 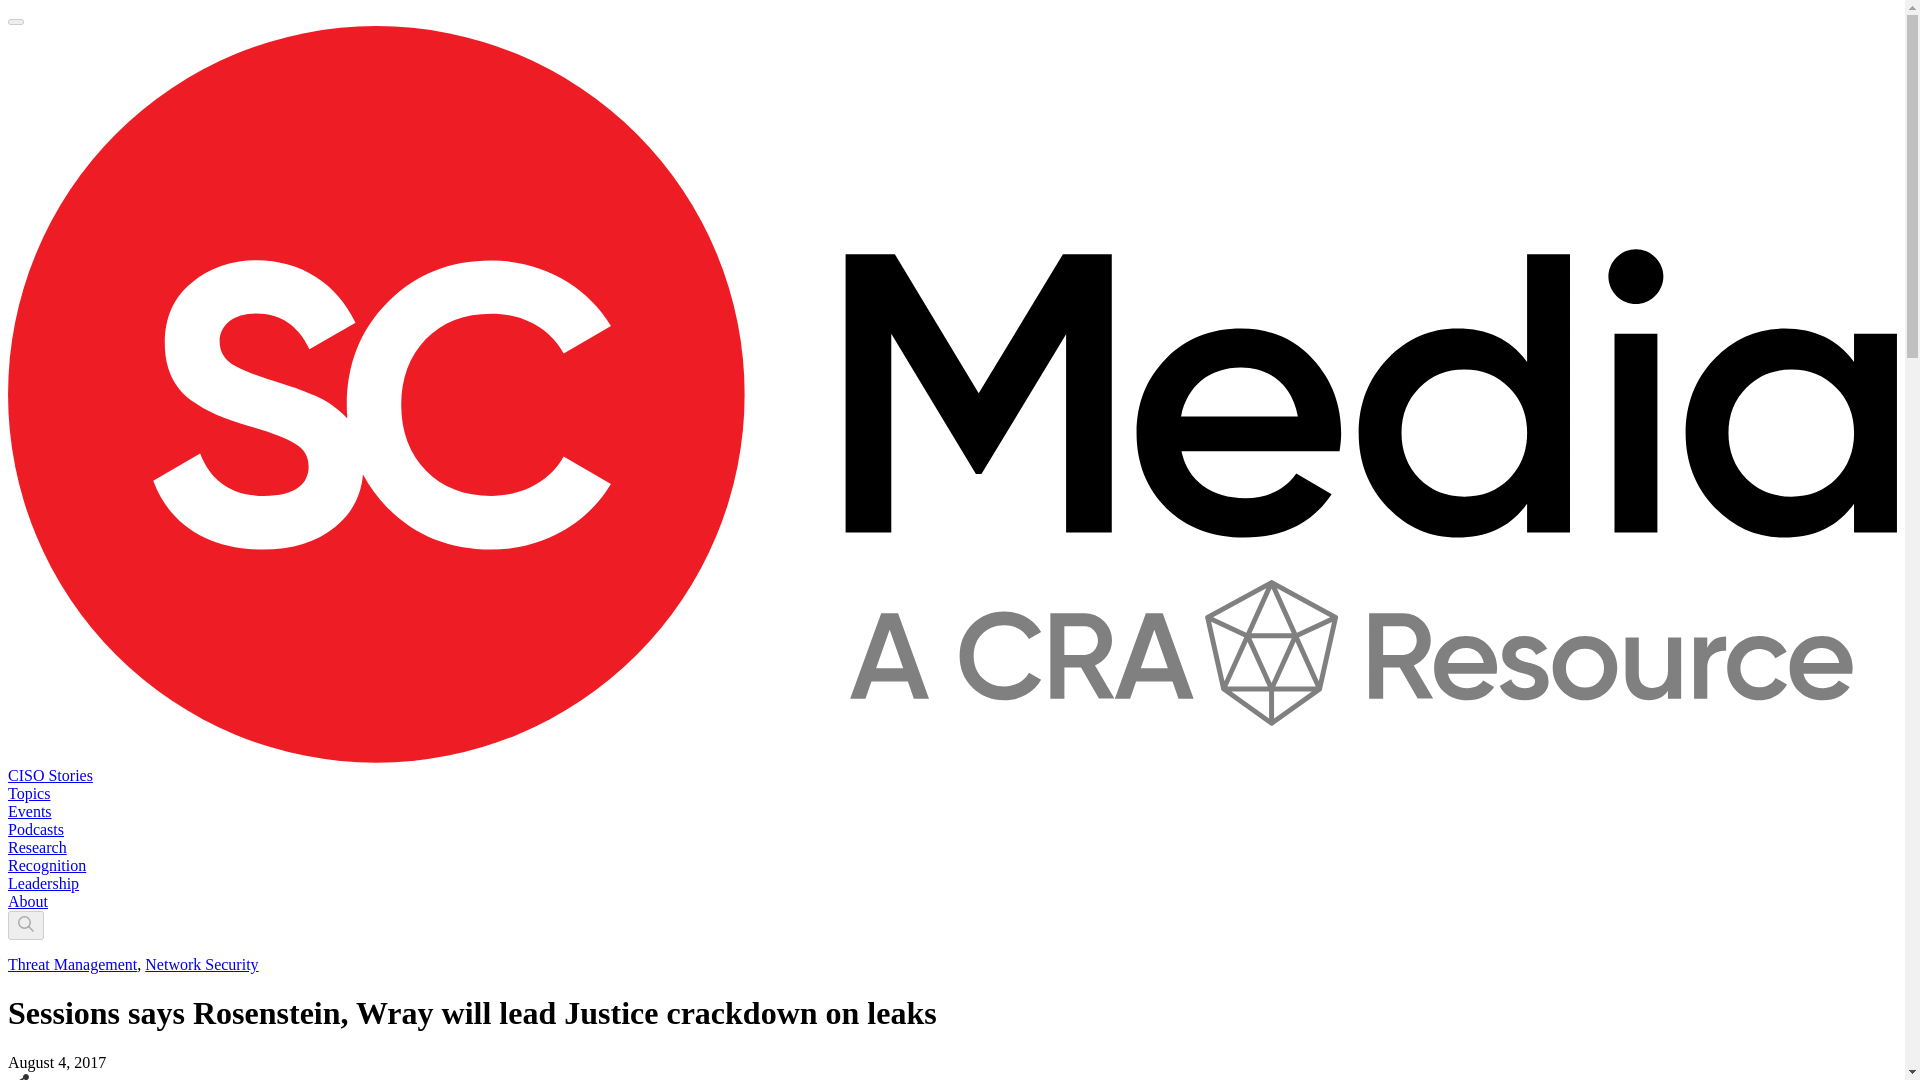 What do you see at coordinates (29, 811) in the screenshot?
I see `Events` at bounding box center [29, 811].